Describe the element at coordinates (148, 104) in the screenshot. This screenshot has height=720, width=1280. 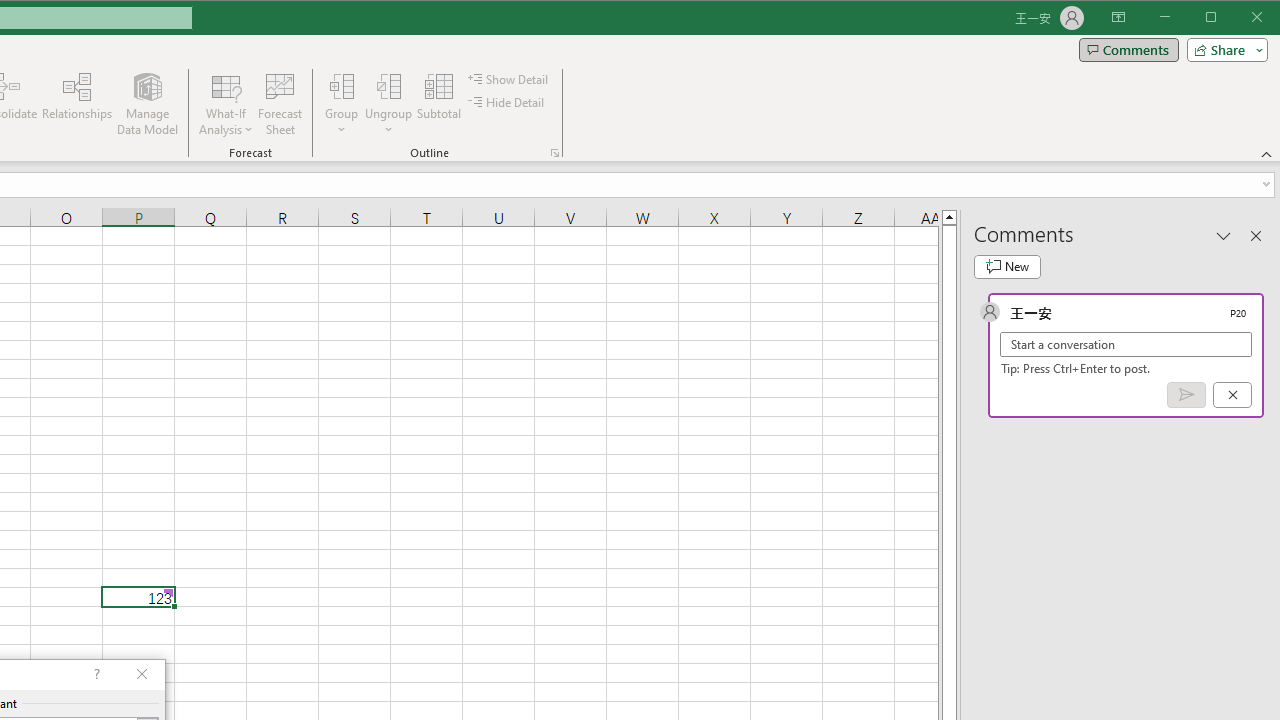
I see `Manage Data Model` at that location.